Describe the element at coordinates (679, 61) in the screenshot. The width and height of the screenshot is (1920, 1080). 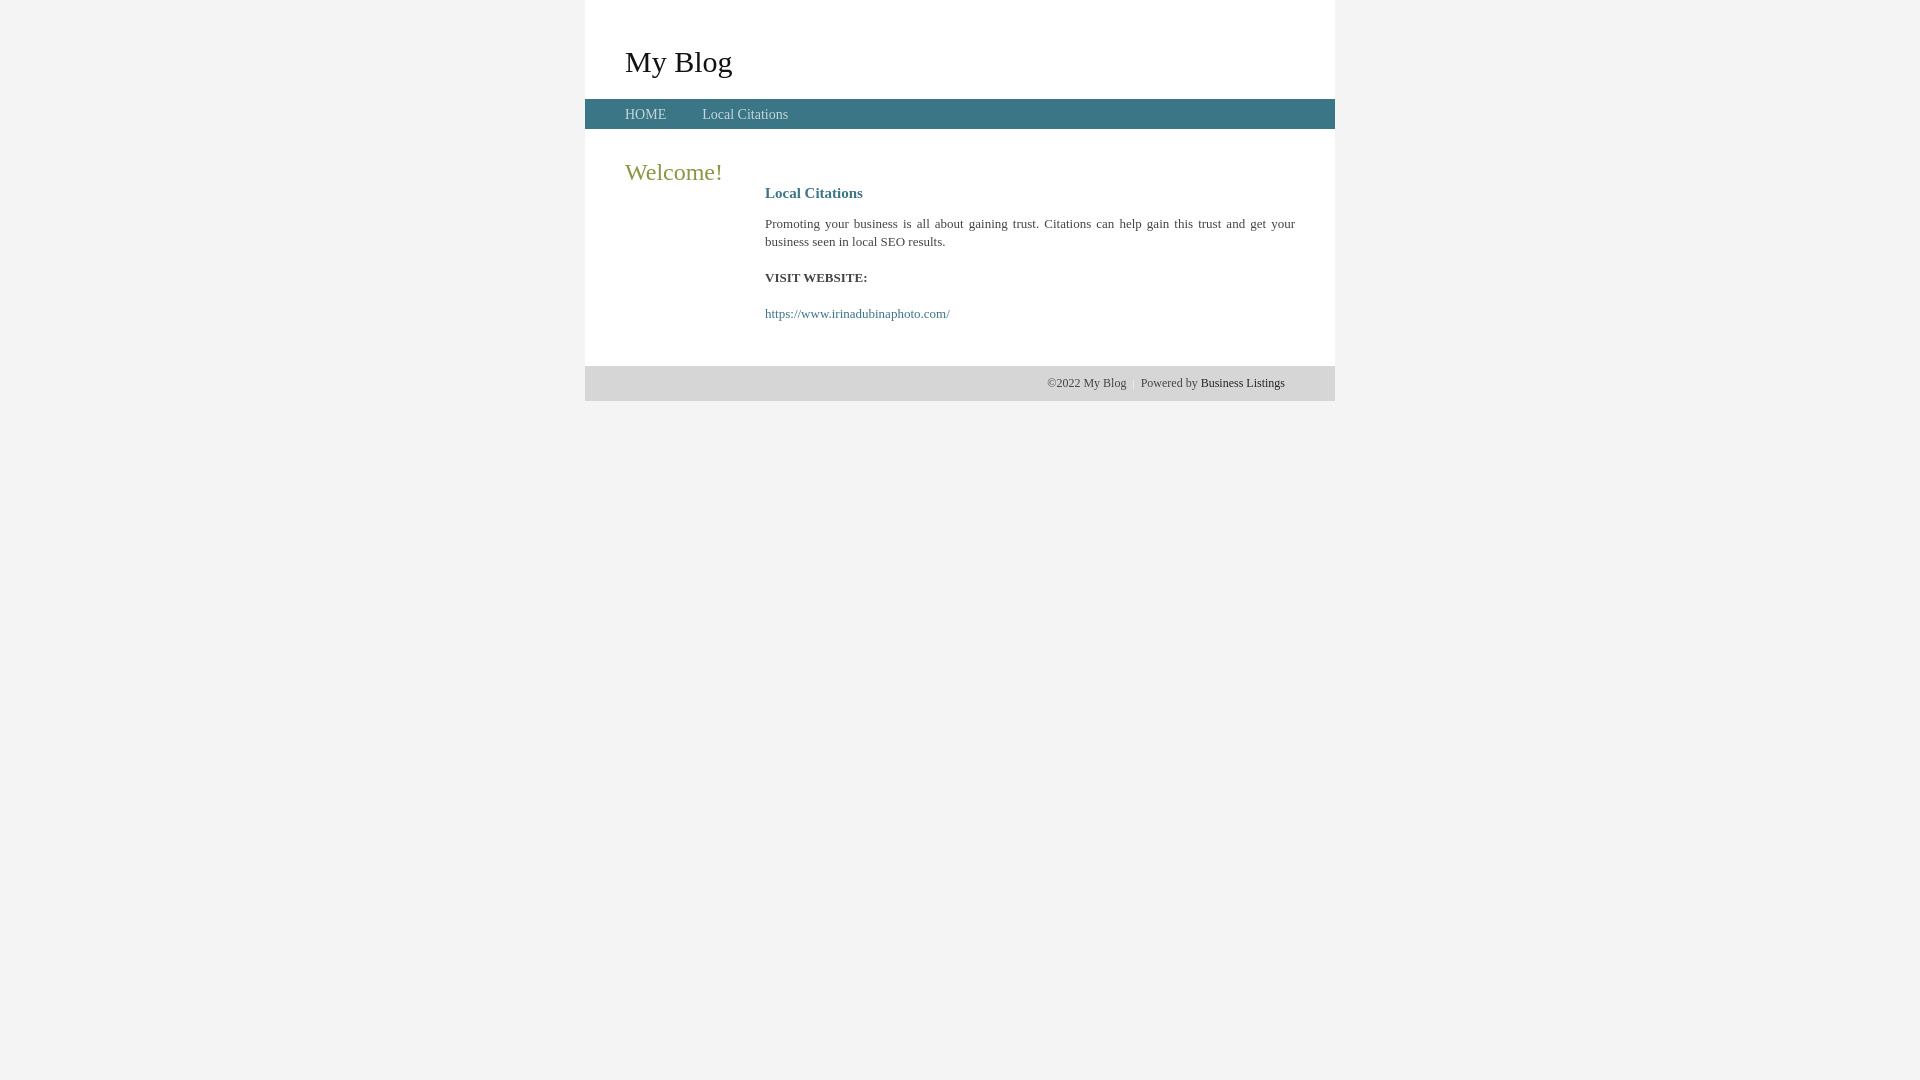
I see `My Blog` at that location.